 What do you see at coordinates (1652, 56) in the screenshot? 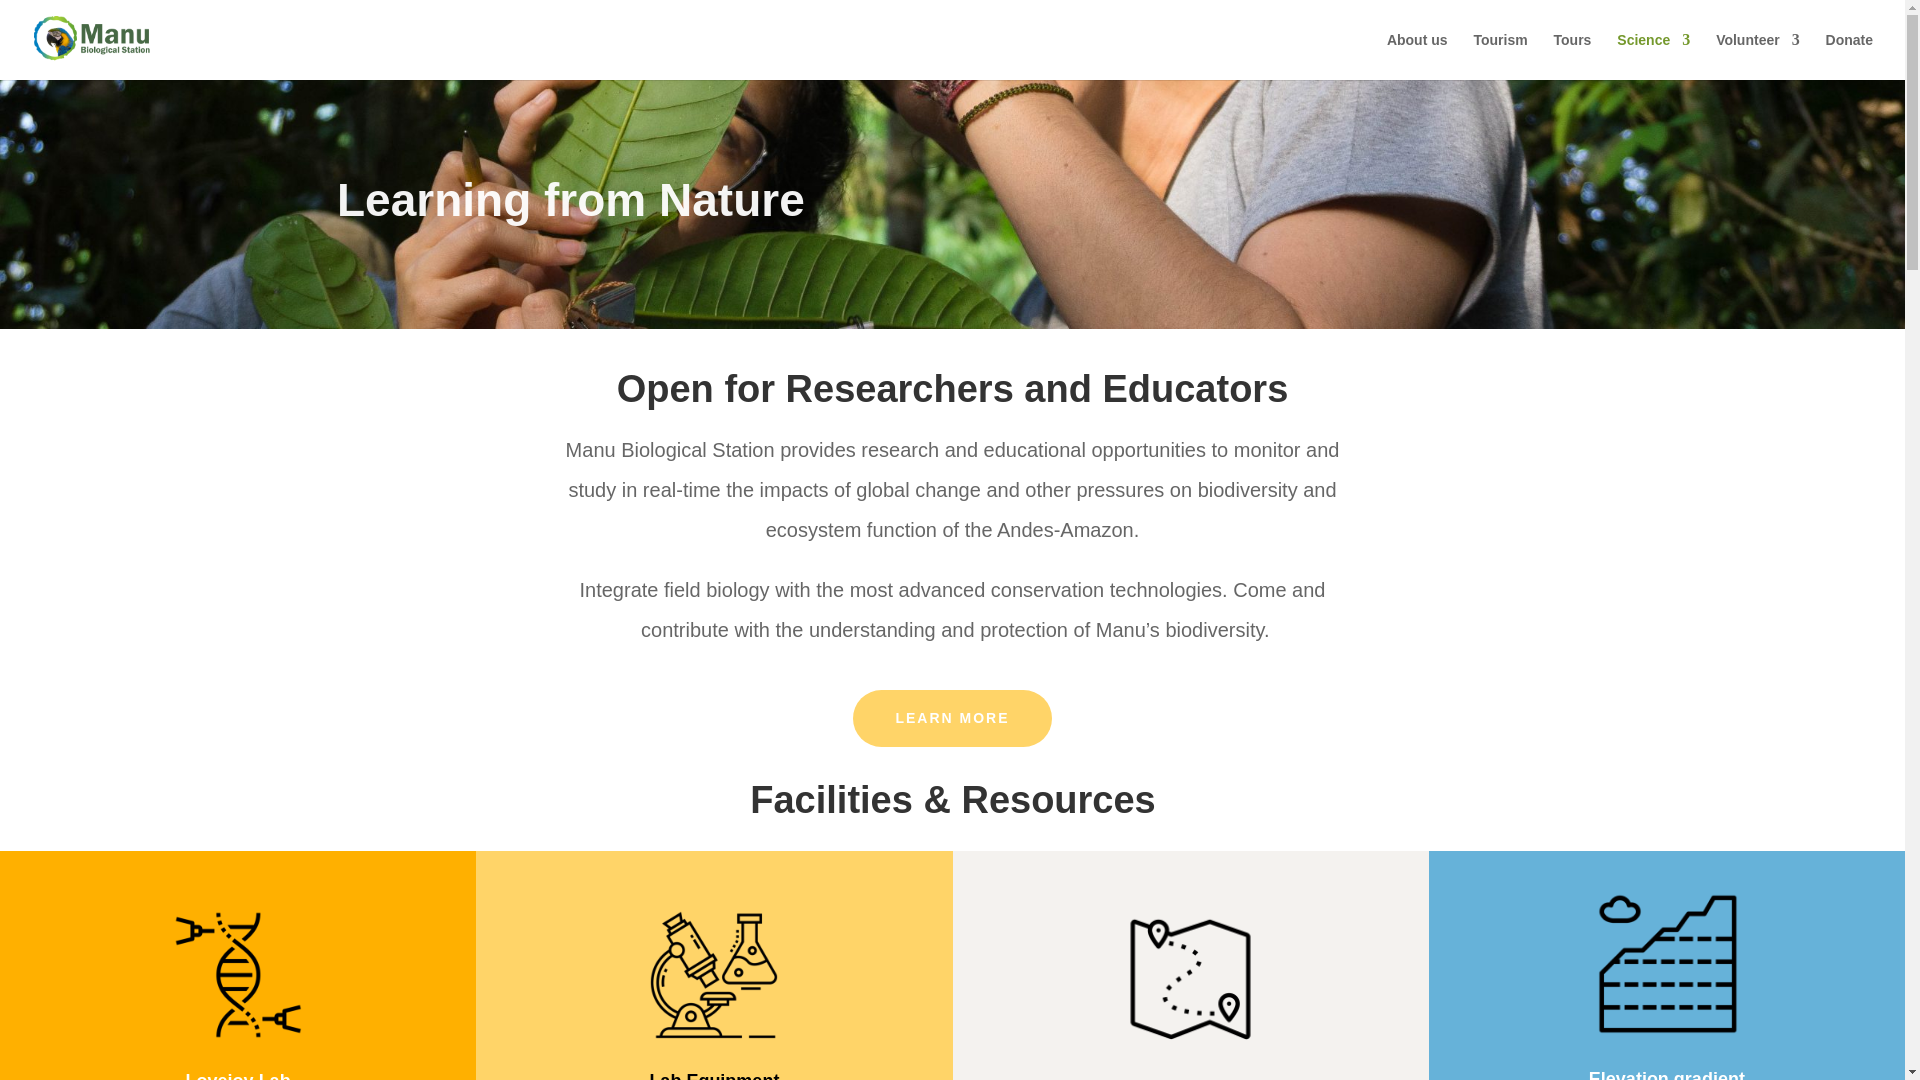
I see `Science` at bounding box center [1652, 56].